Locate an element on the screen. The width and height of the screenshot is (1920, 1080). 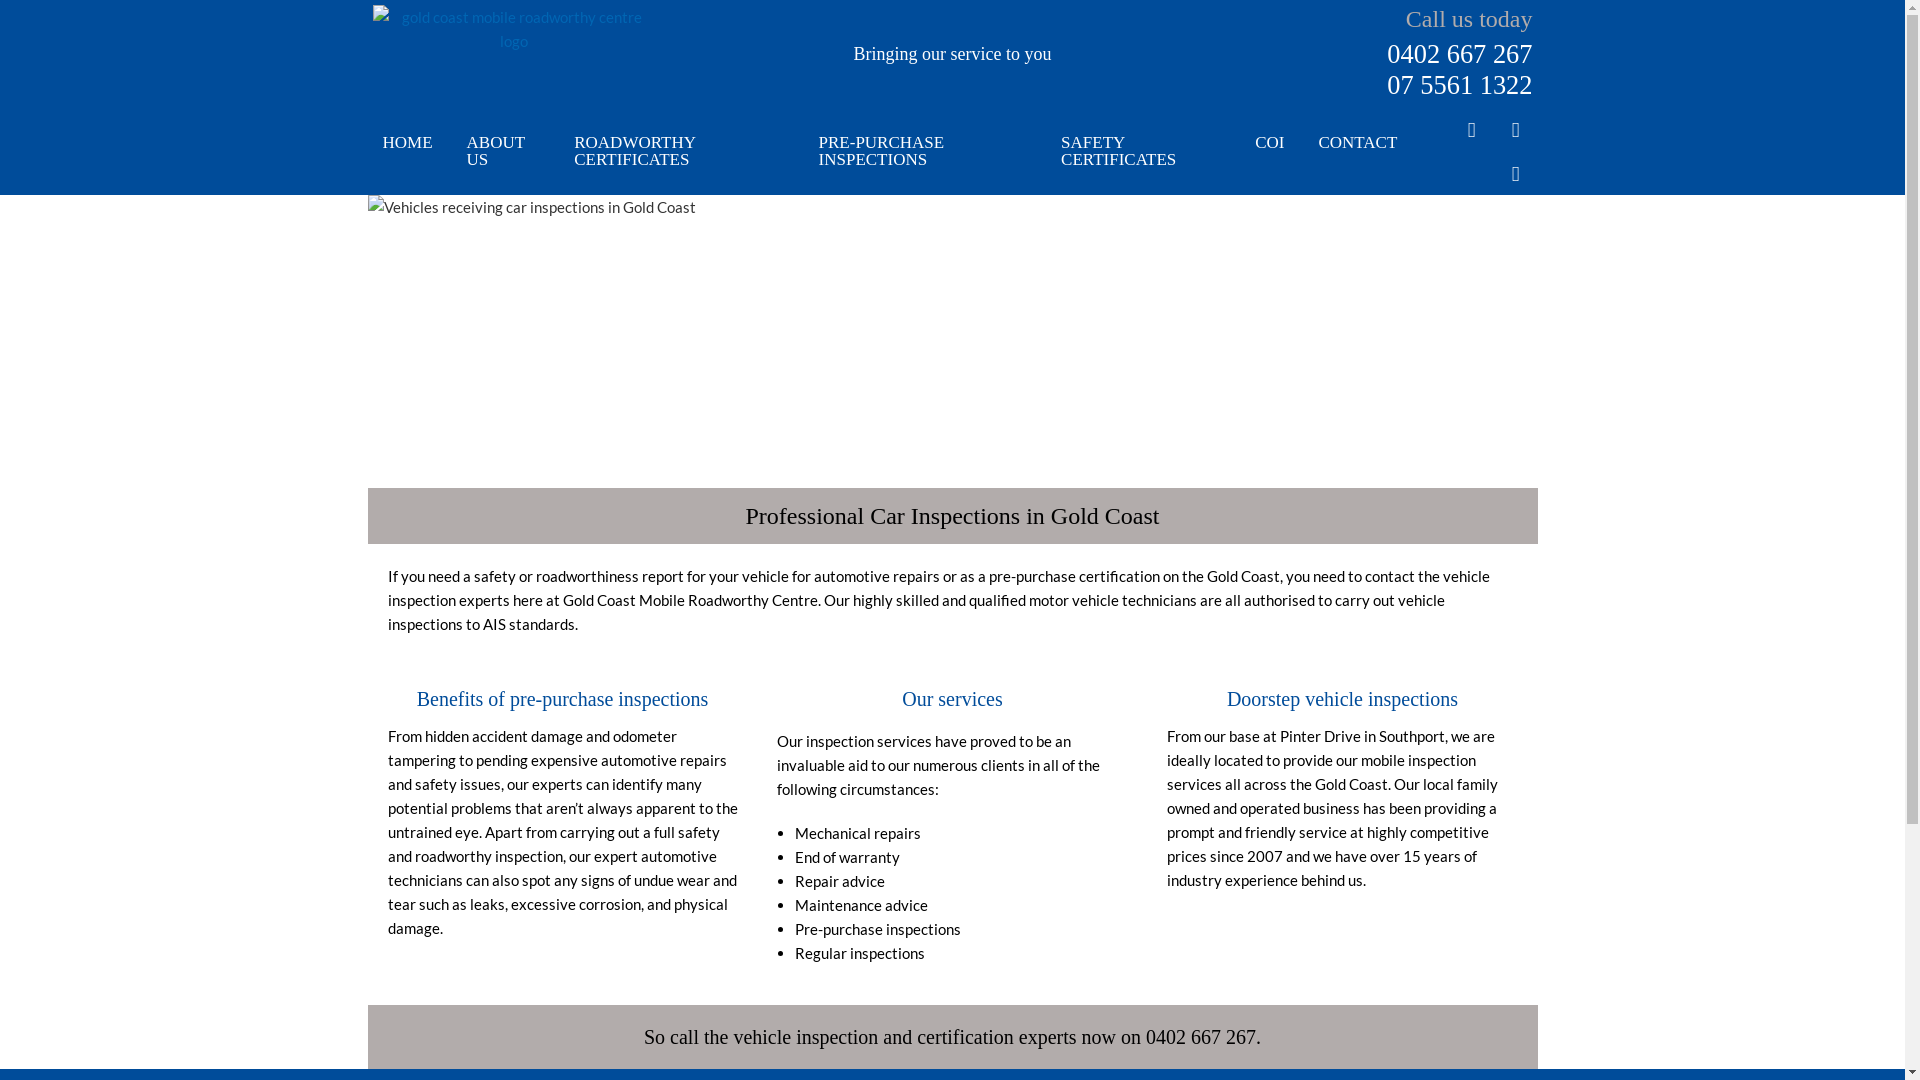
0402 667 267 is located at coordinates (1460, 54).